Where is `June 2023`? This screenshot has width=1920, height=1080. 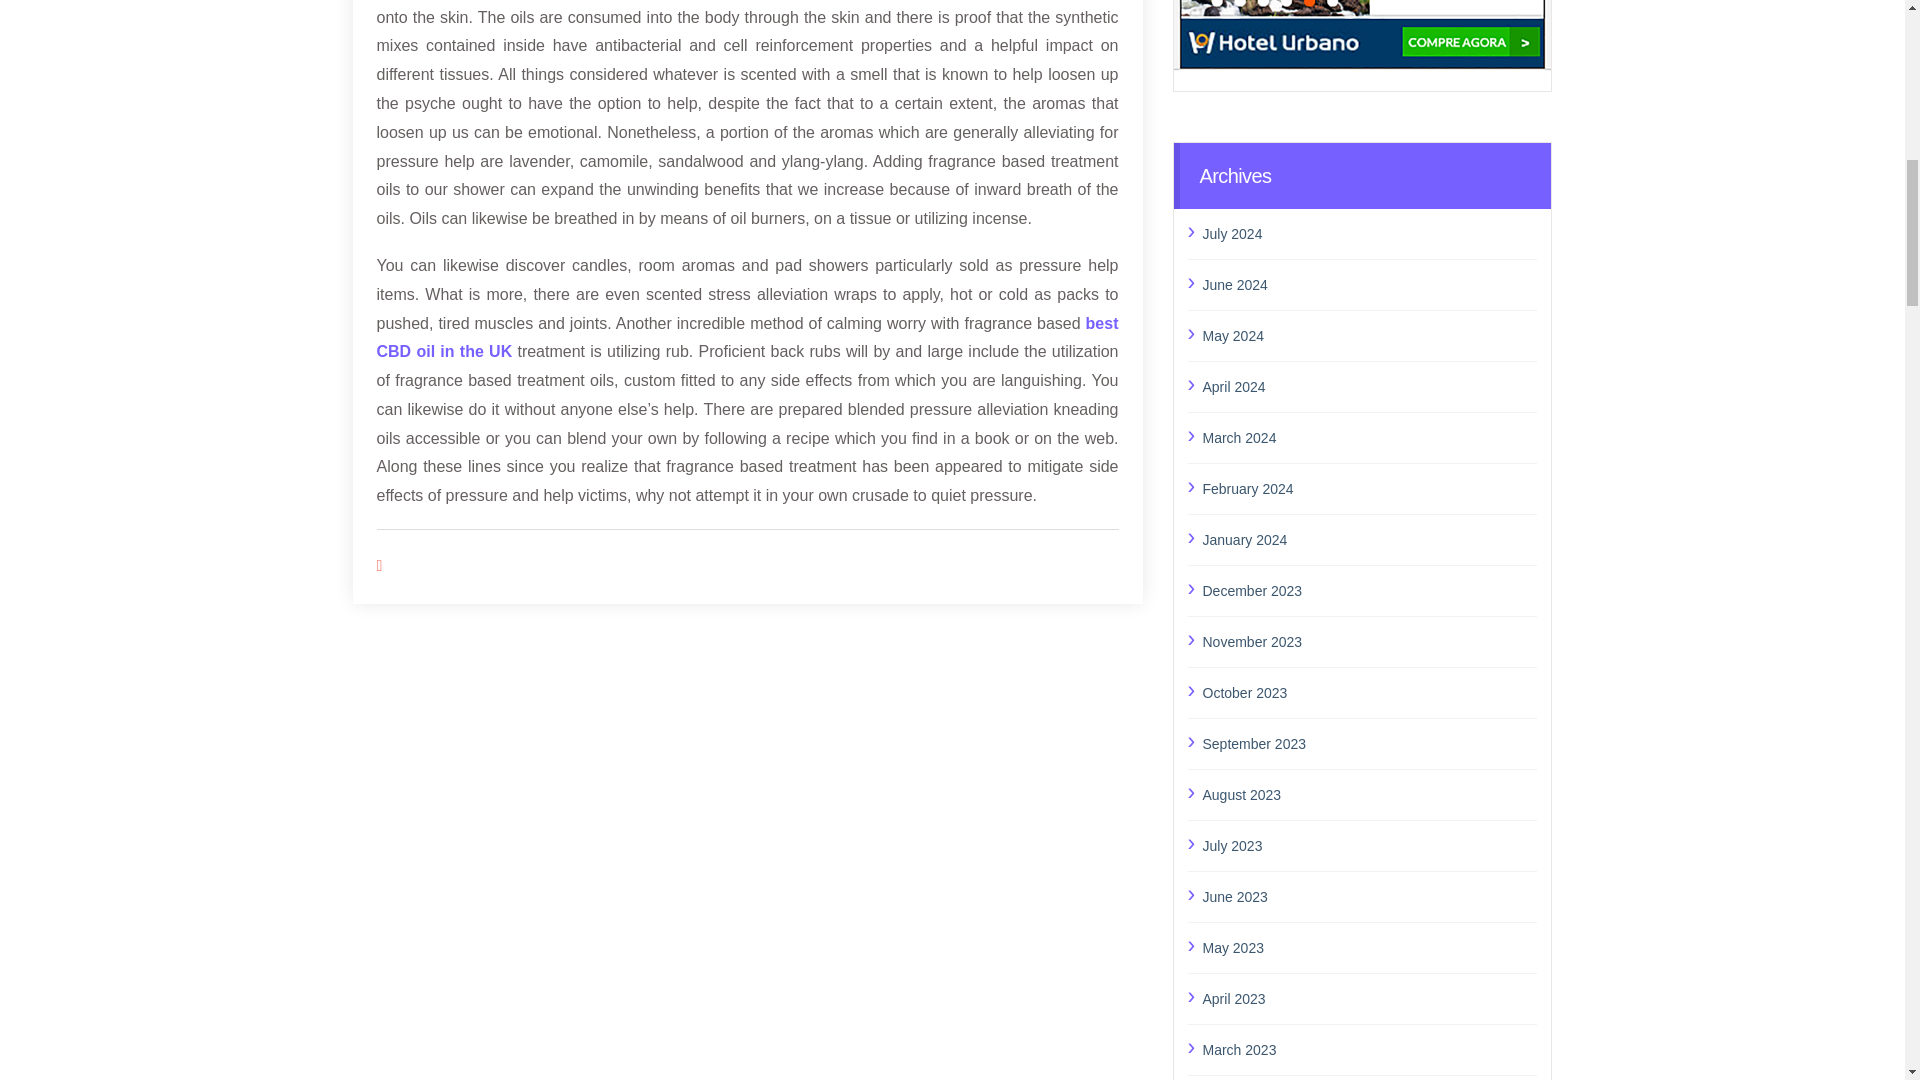
June 2023 is located at coordinates (1369, 897).